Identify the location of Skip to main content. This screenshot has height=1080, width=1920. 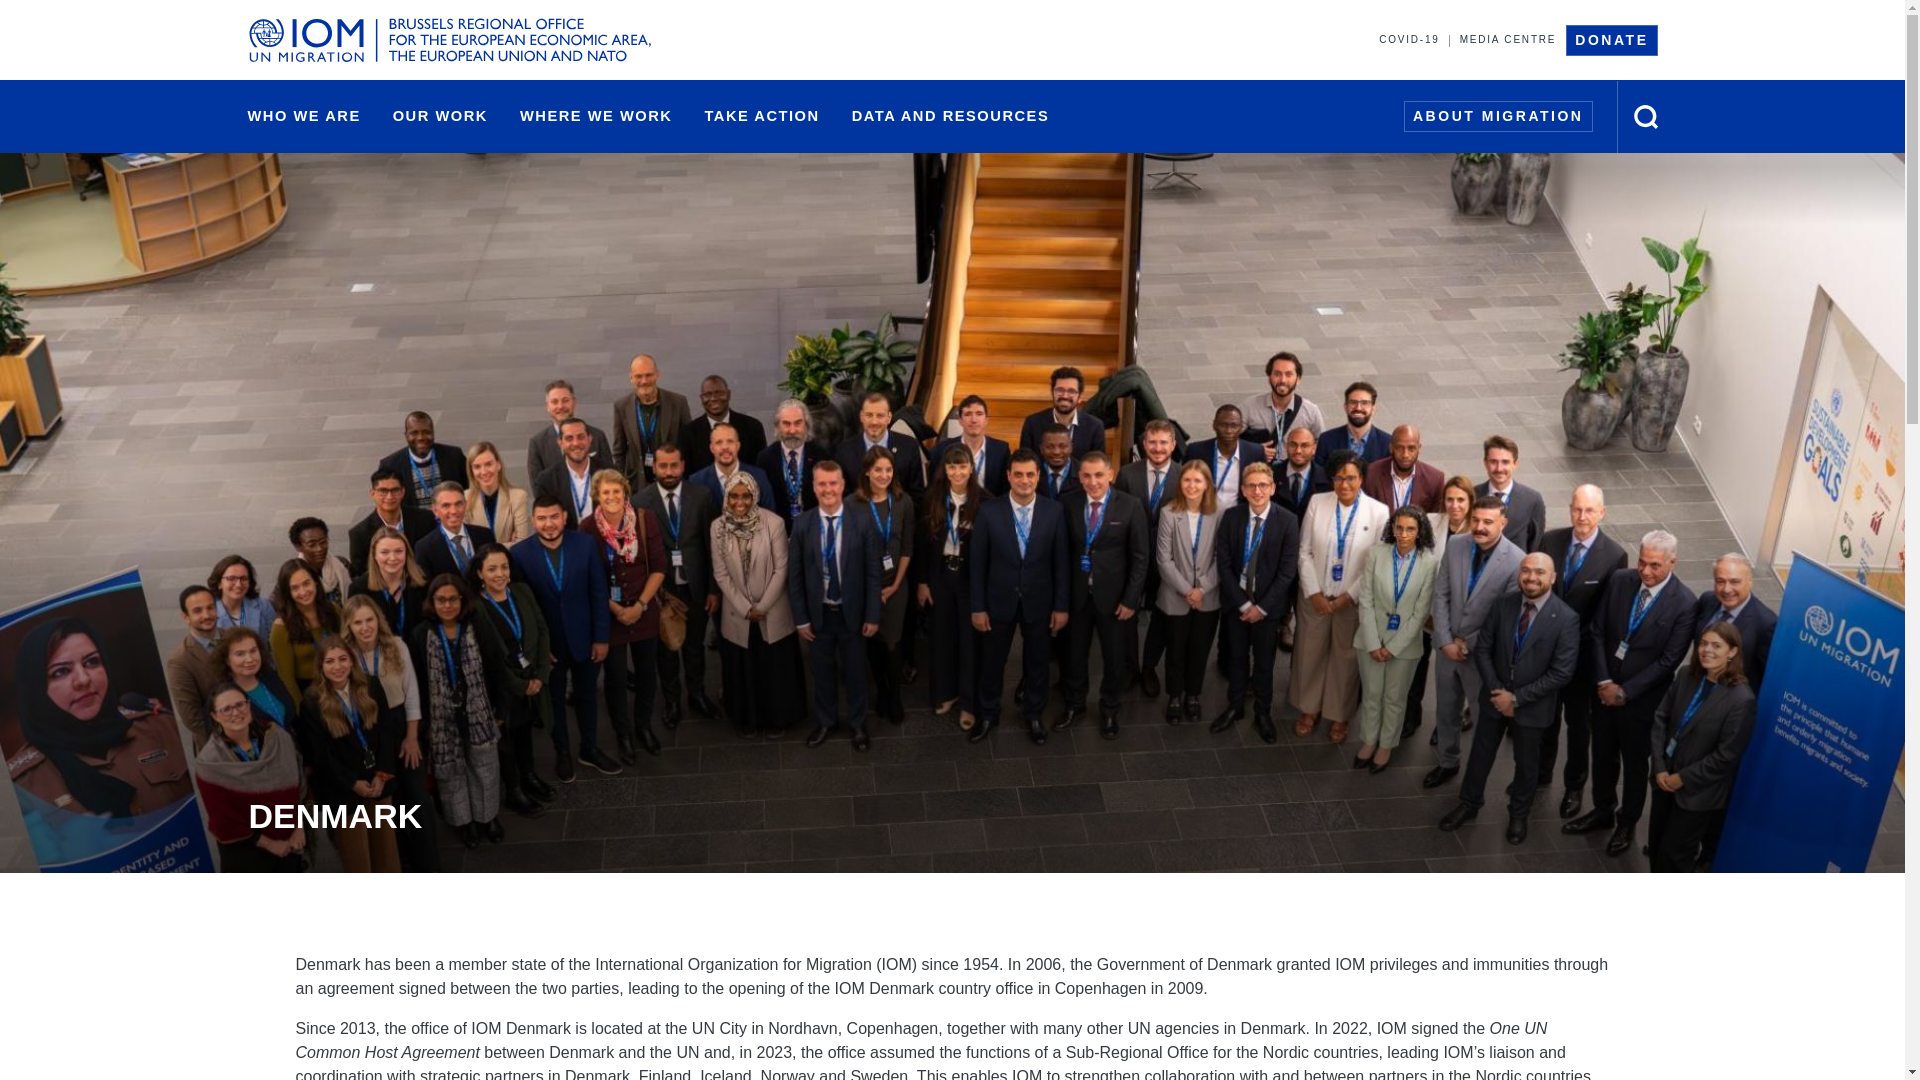
(952, 2).